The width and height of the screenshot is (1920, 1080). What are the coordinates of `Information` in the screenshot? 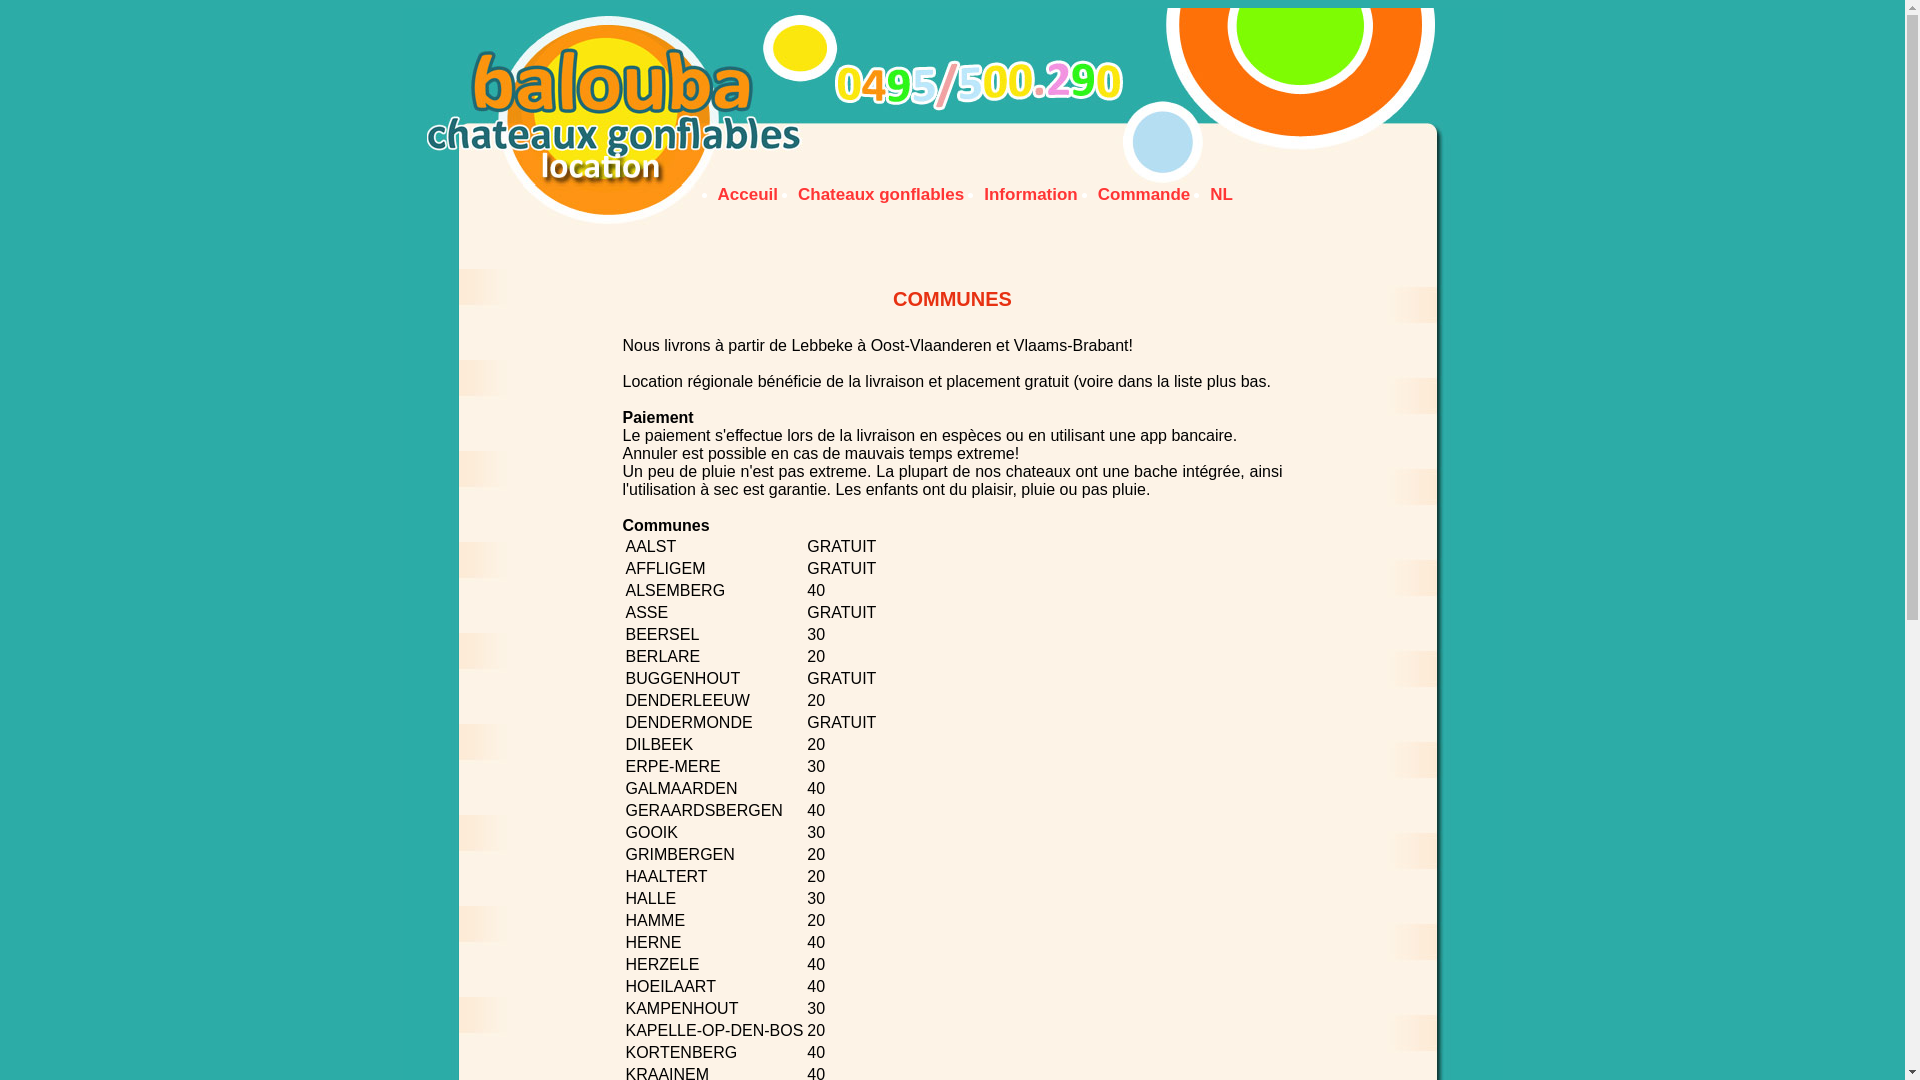 It's located at (1030, 194).